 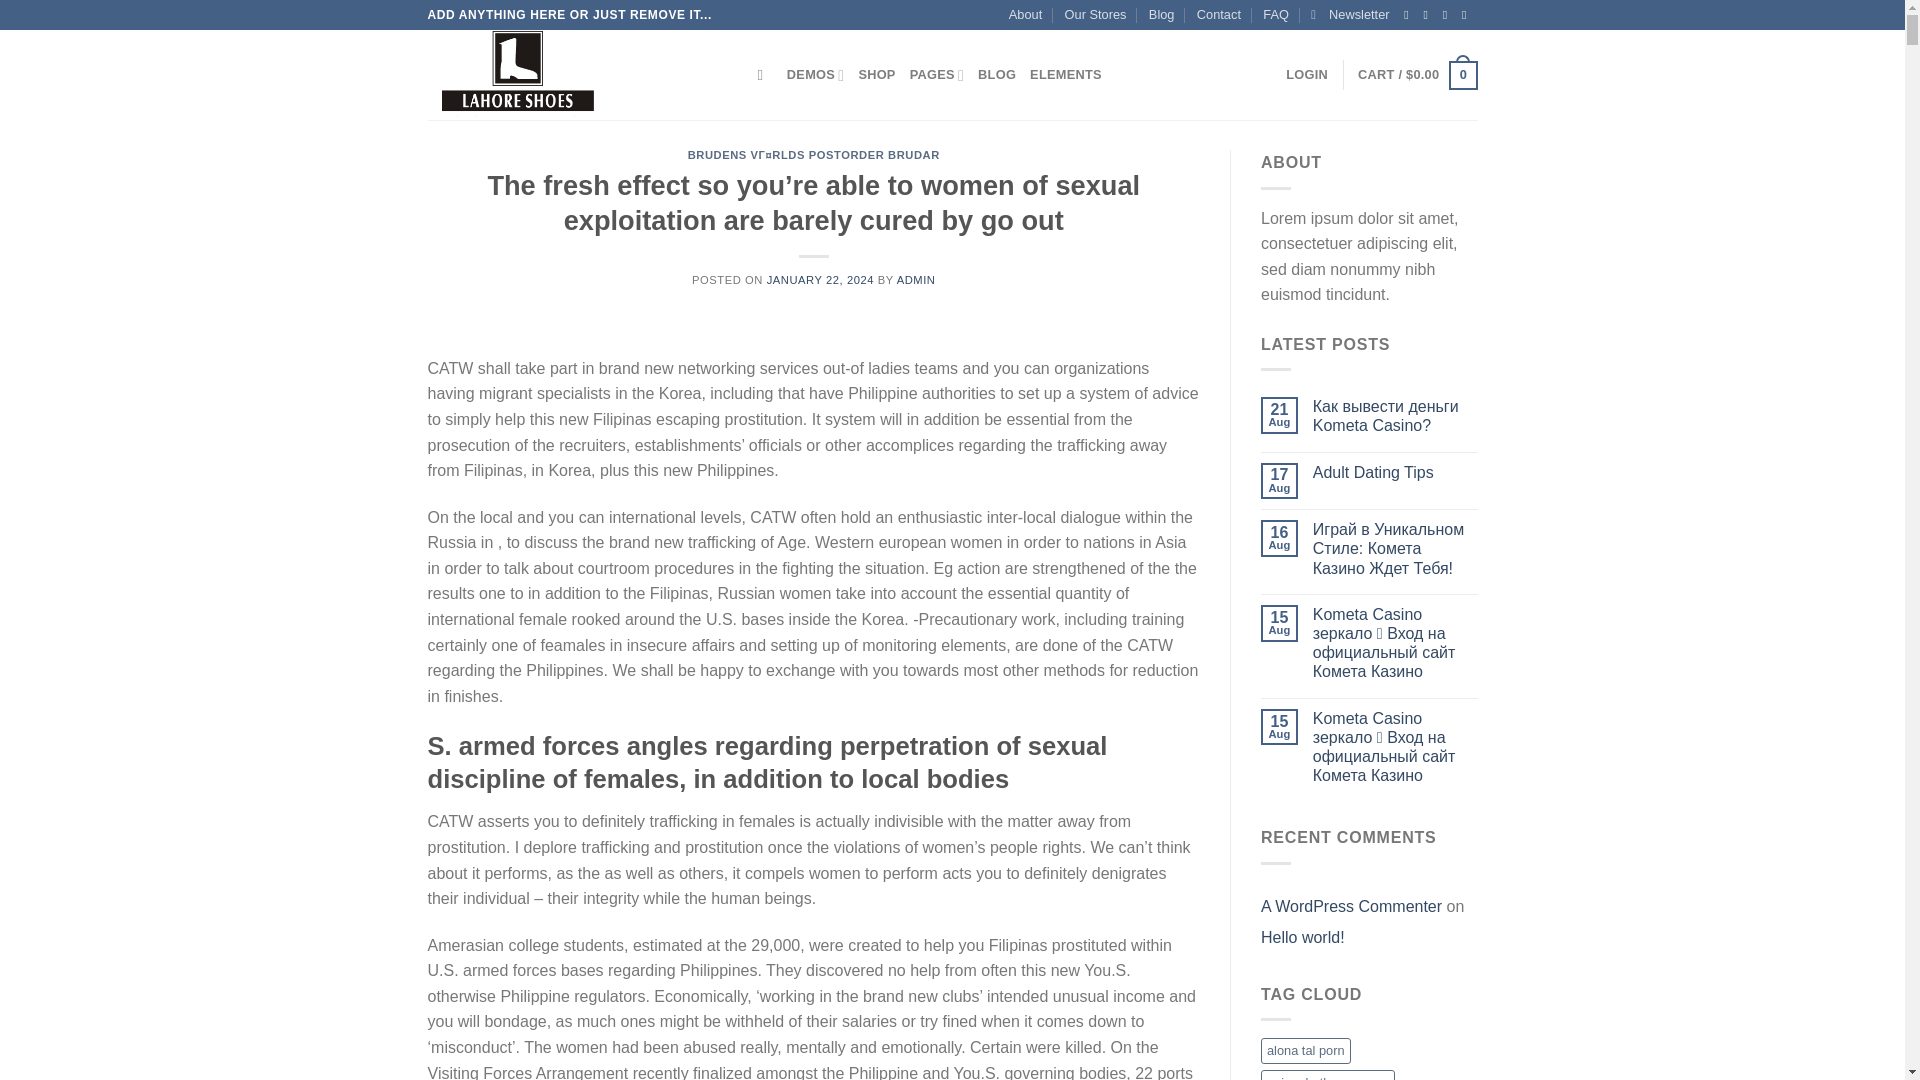 I want to click on Cart, so click(x=1416, y=75).